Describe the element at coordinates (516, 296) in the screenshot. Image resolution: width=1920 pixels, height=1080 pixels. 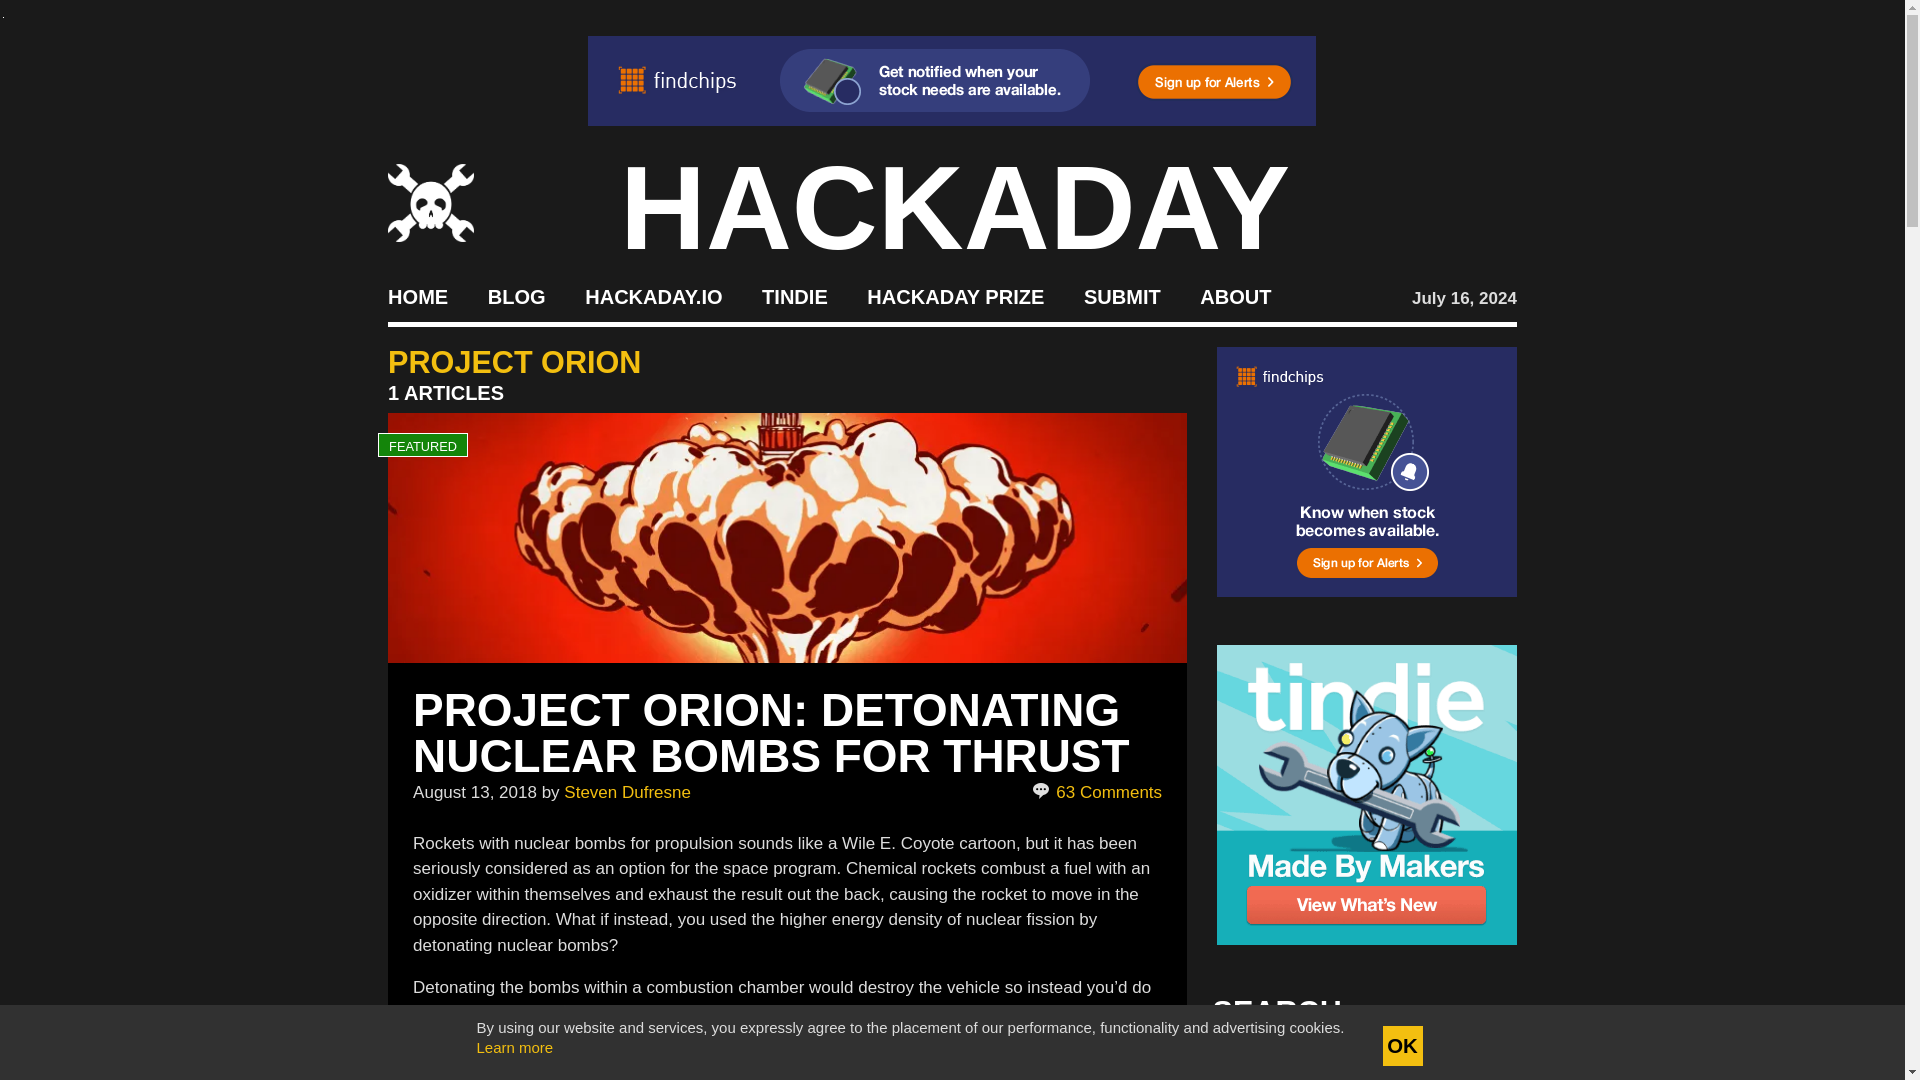
I see `BLOG` at that location.